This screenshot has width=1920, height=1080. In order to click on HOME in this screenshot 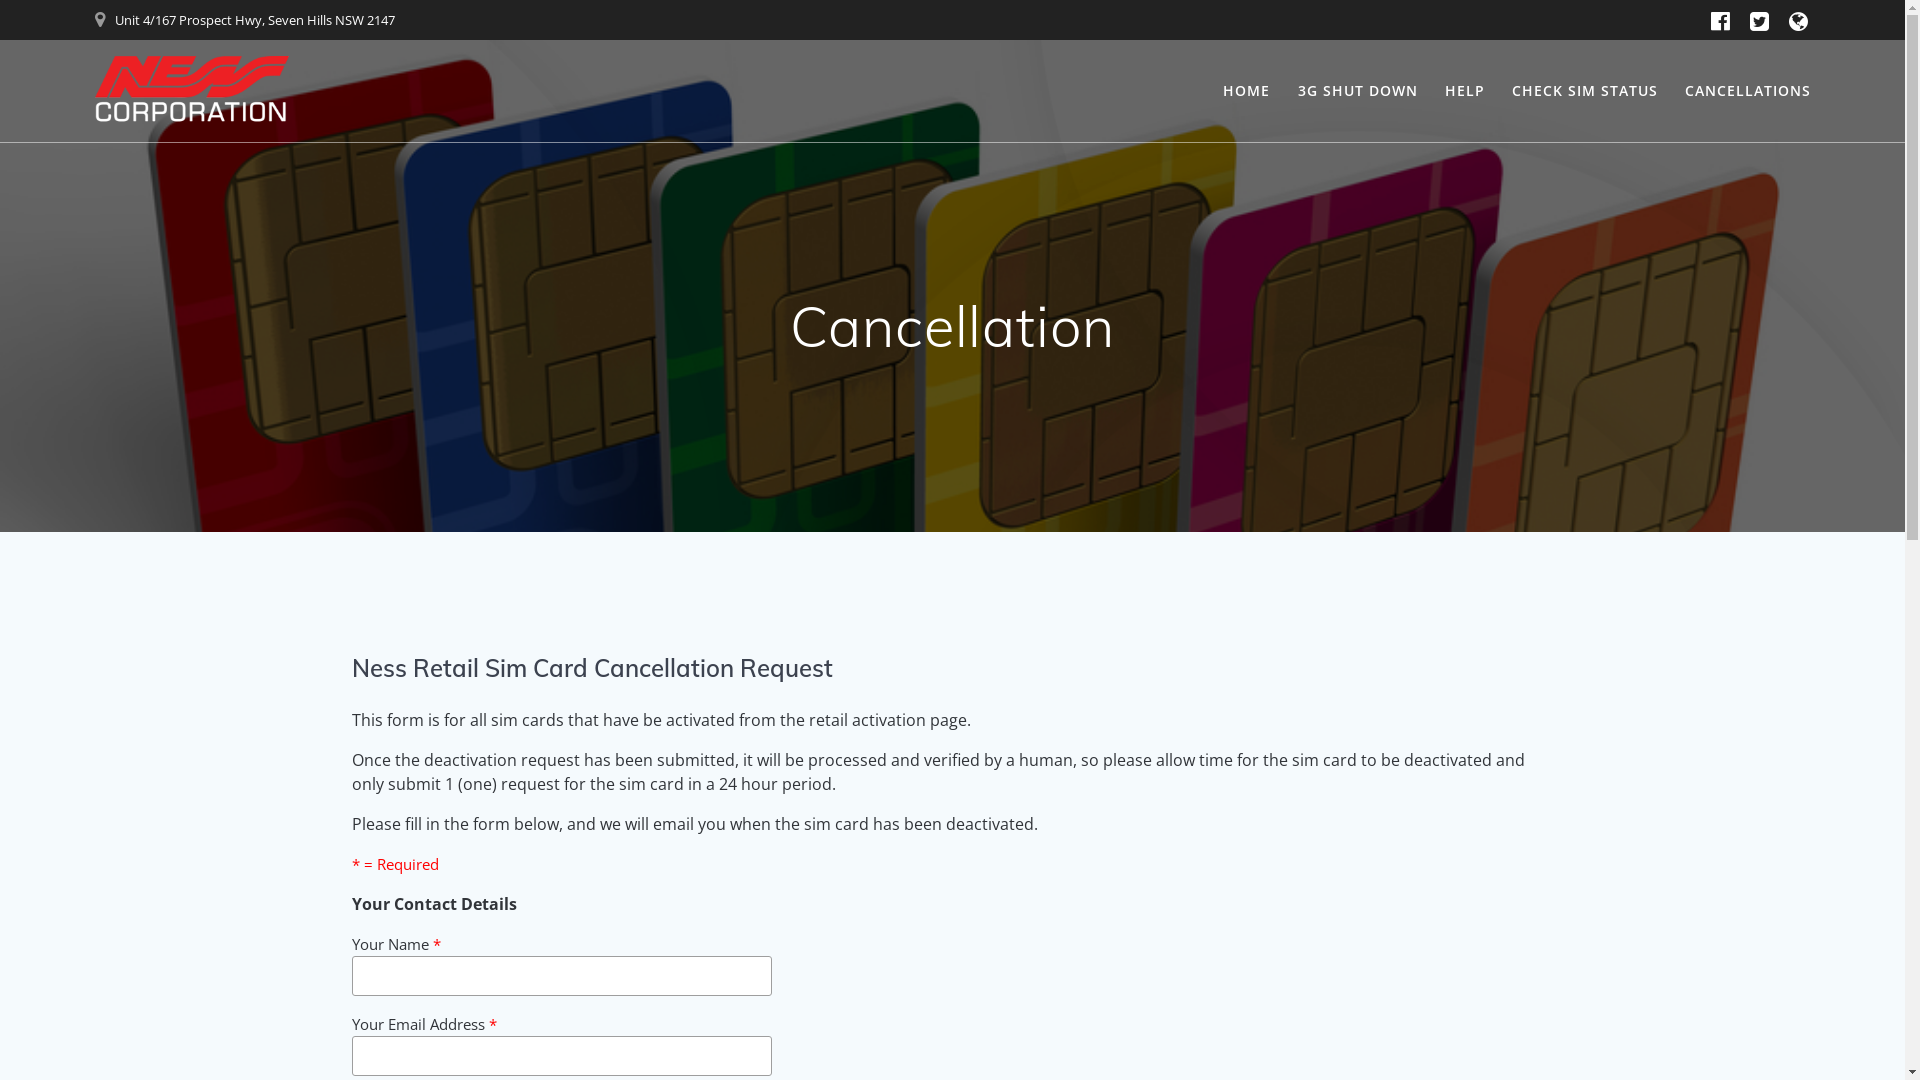, I will do `click(1246, 91)`.